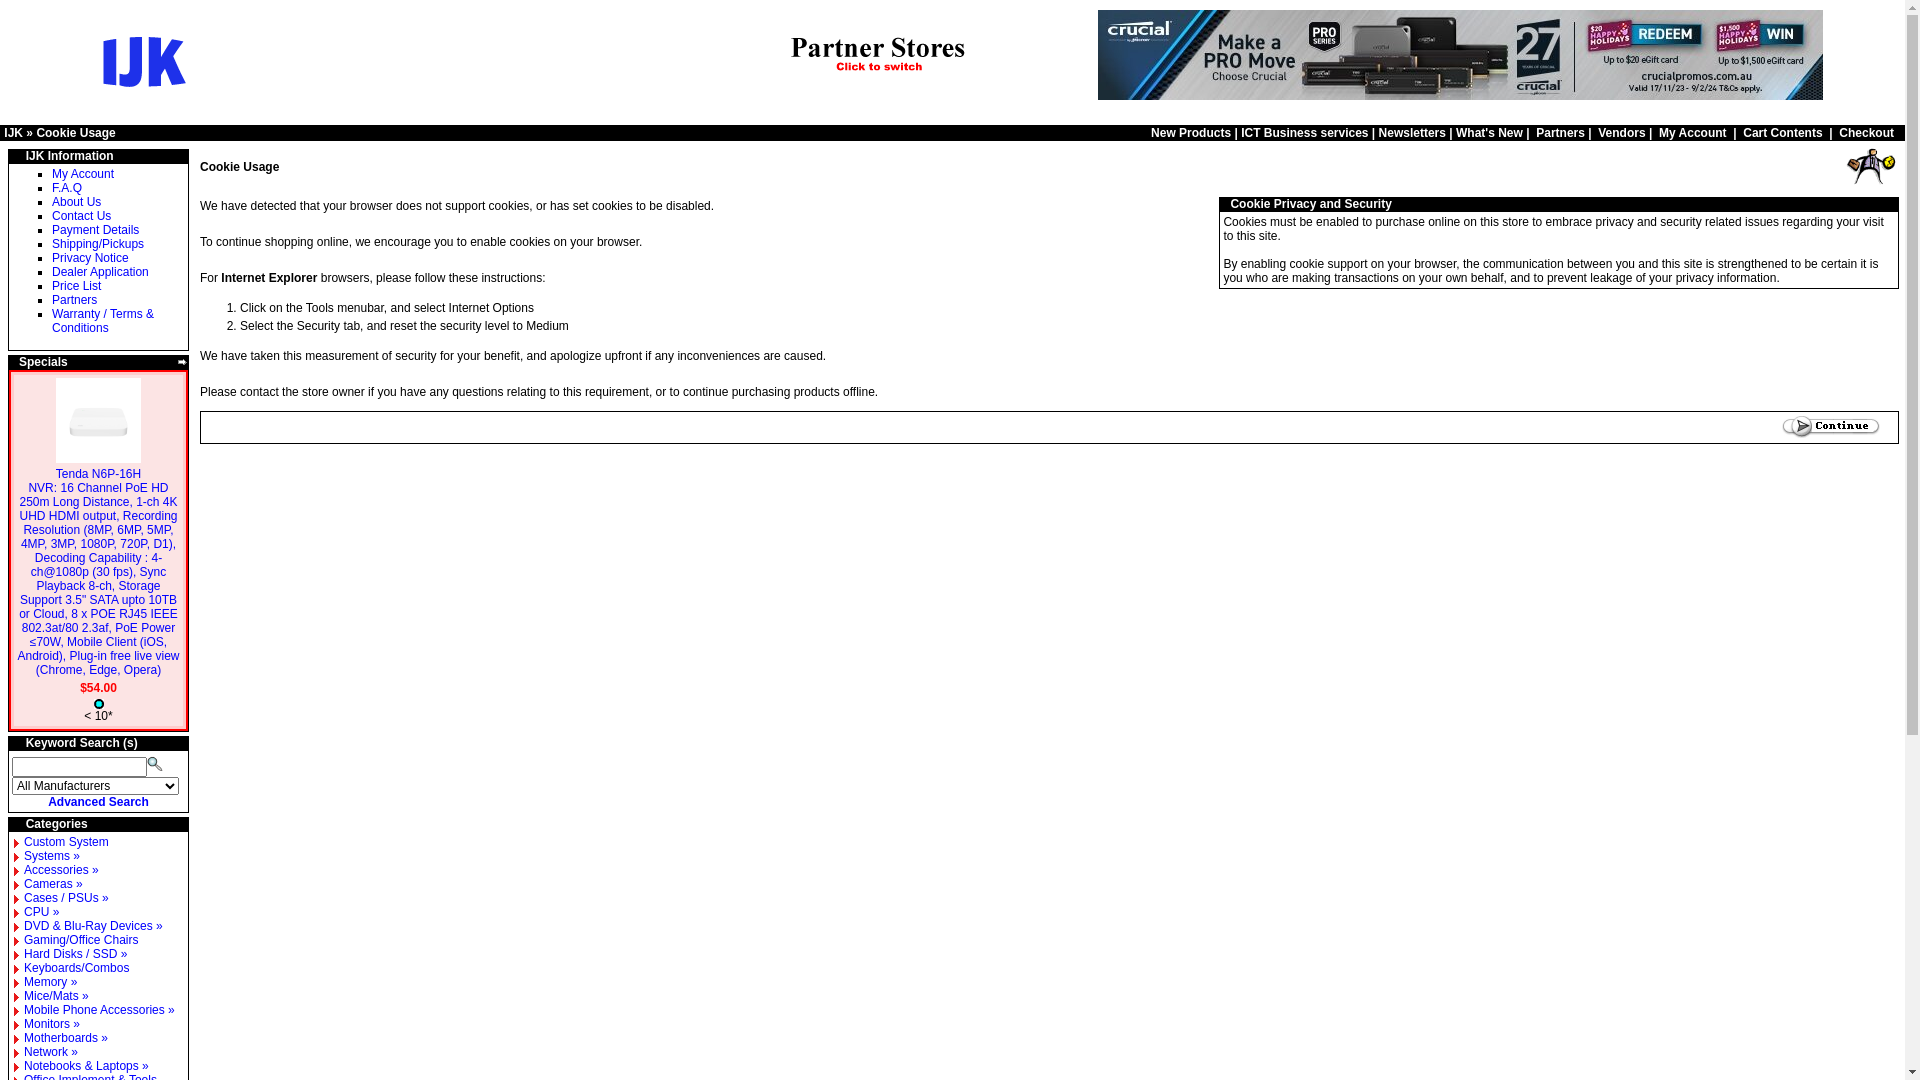 The width and height of the screenshot is (1920, 1080). Describe the element at coordinates (1560, 133) in the screenshot. I see `Partners` at that location.